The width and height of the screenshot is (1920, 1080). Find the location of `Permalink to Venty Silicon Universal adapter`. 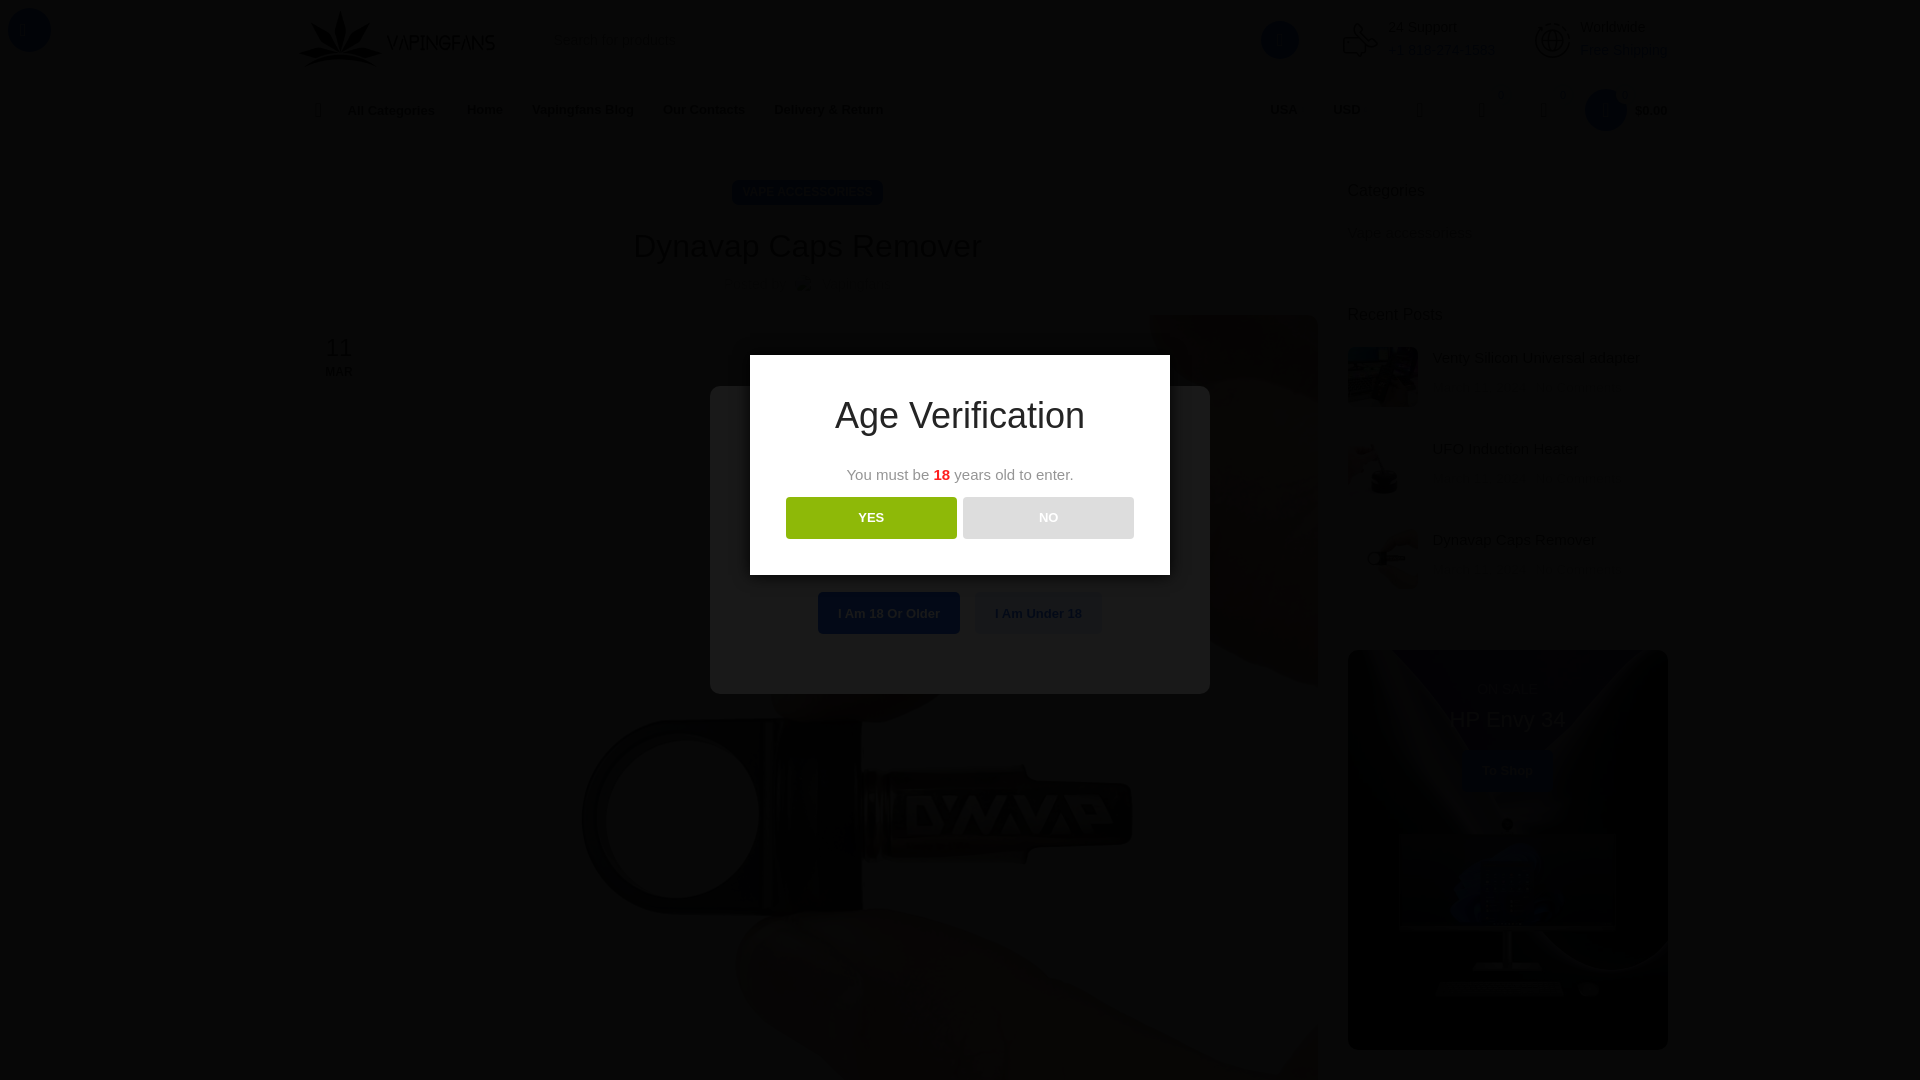

Permalink to Venty Silicon Universal adapter is located at coordinates (1536, 357).